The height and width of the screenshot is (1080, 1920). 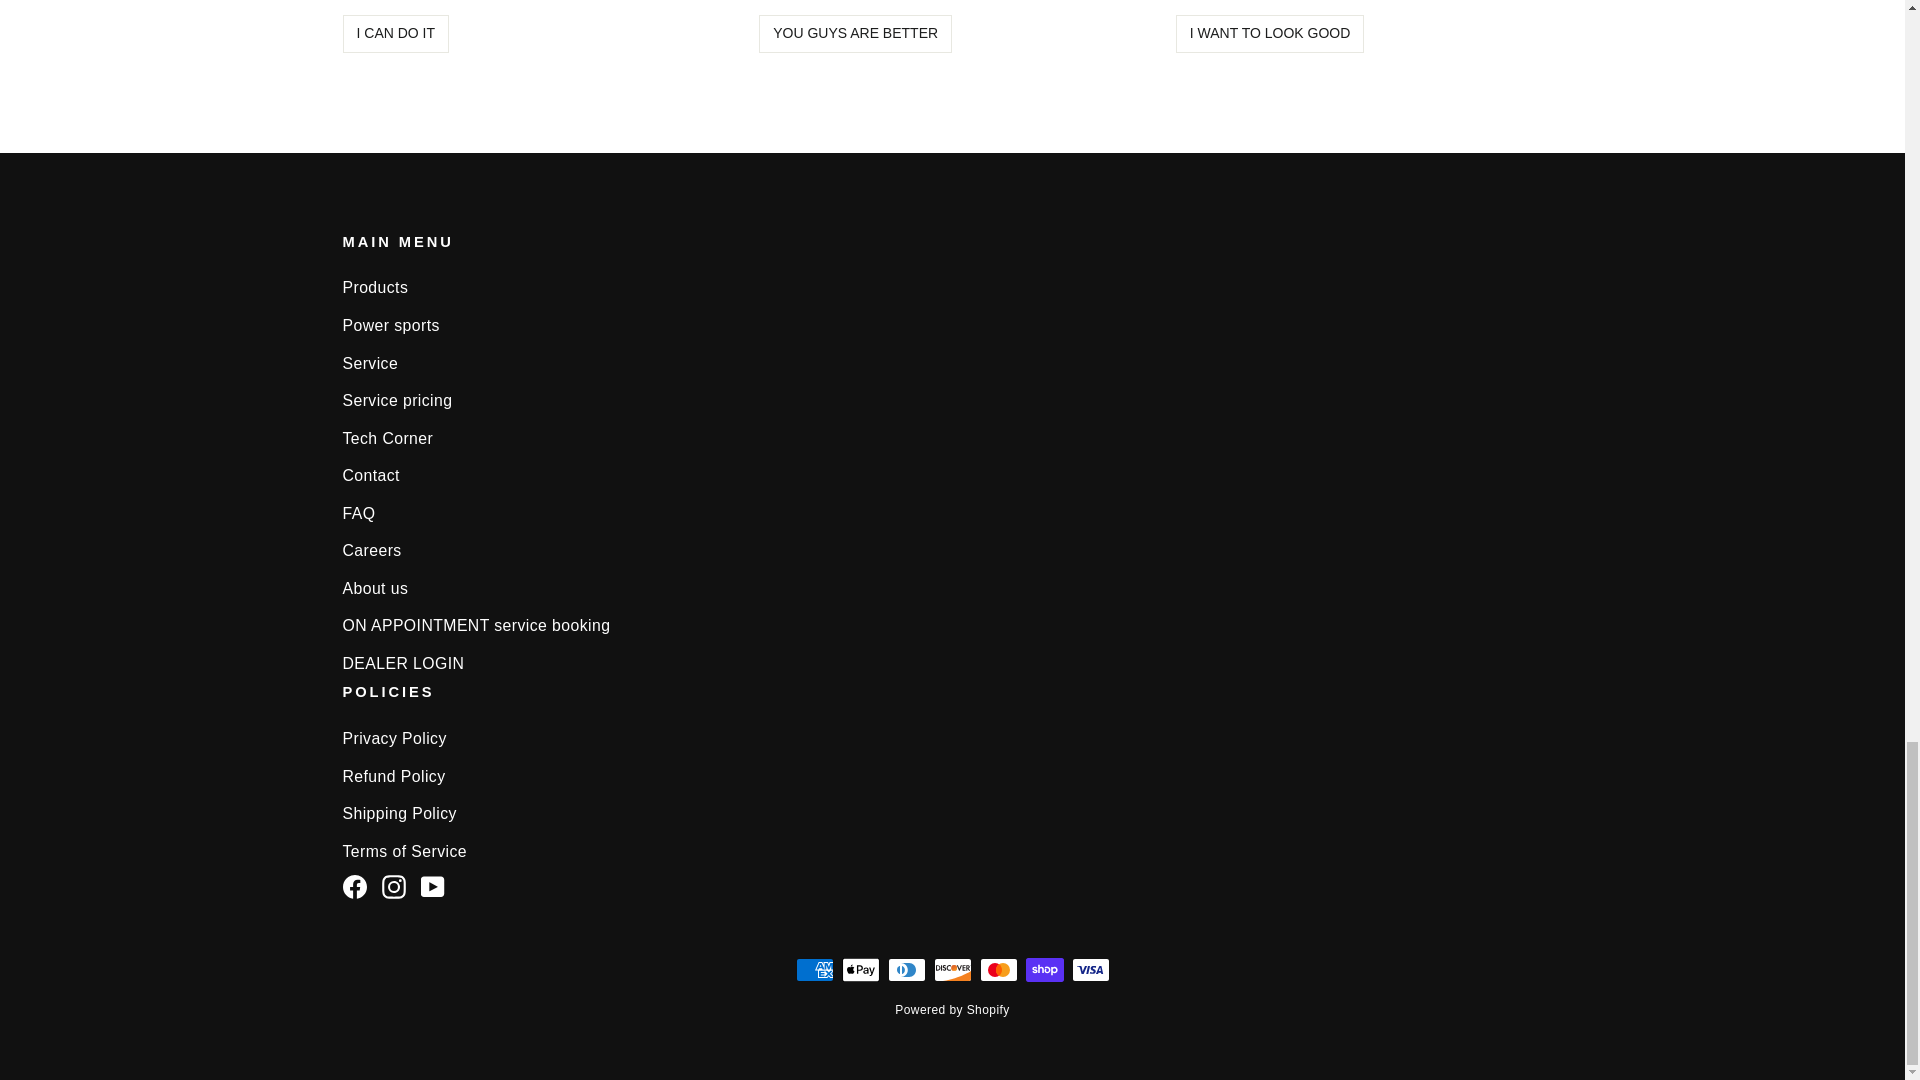 What do you see at coordinates (394, 884) in the screenshot?
I see `S4 Suspension on Instagram` at bounding box center [394, 884].